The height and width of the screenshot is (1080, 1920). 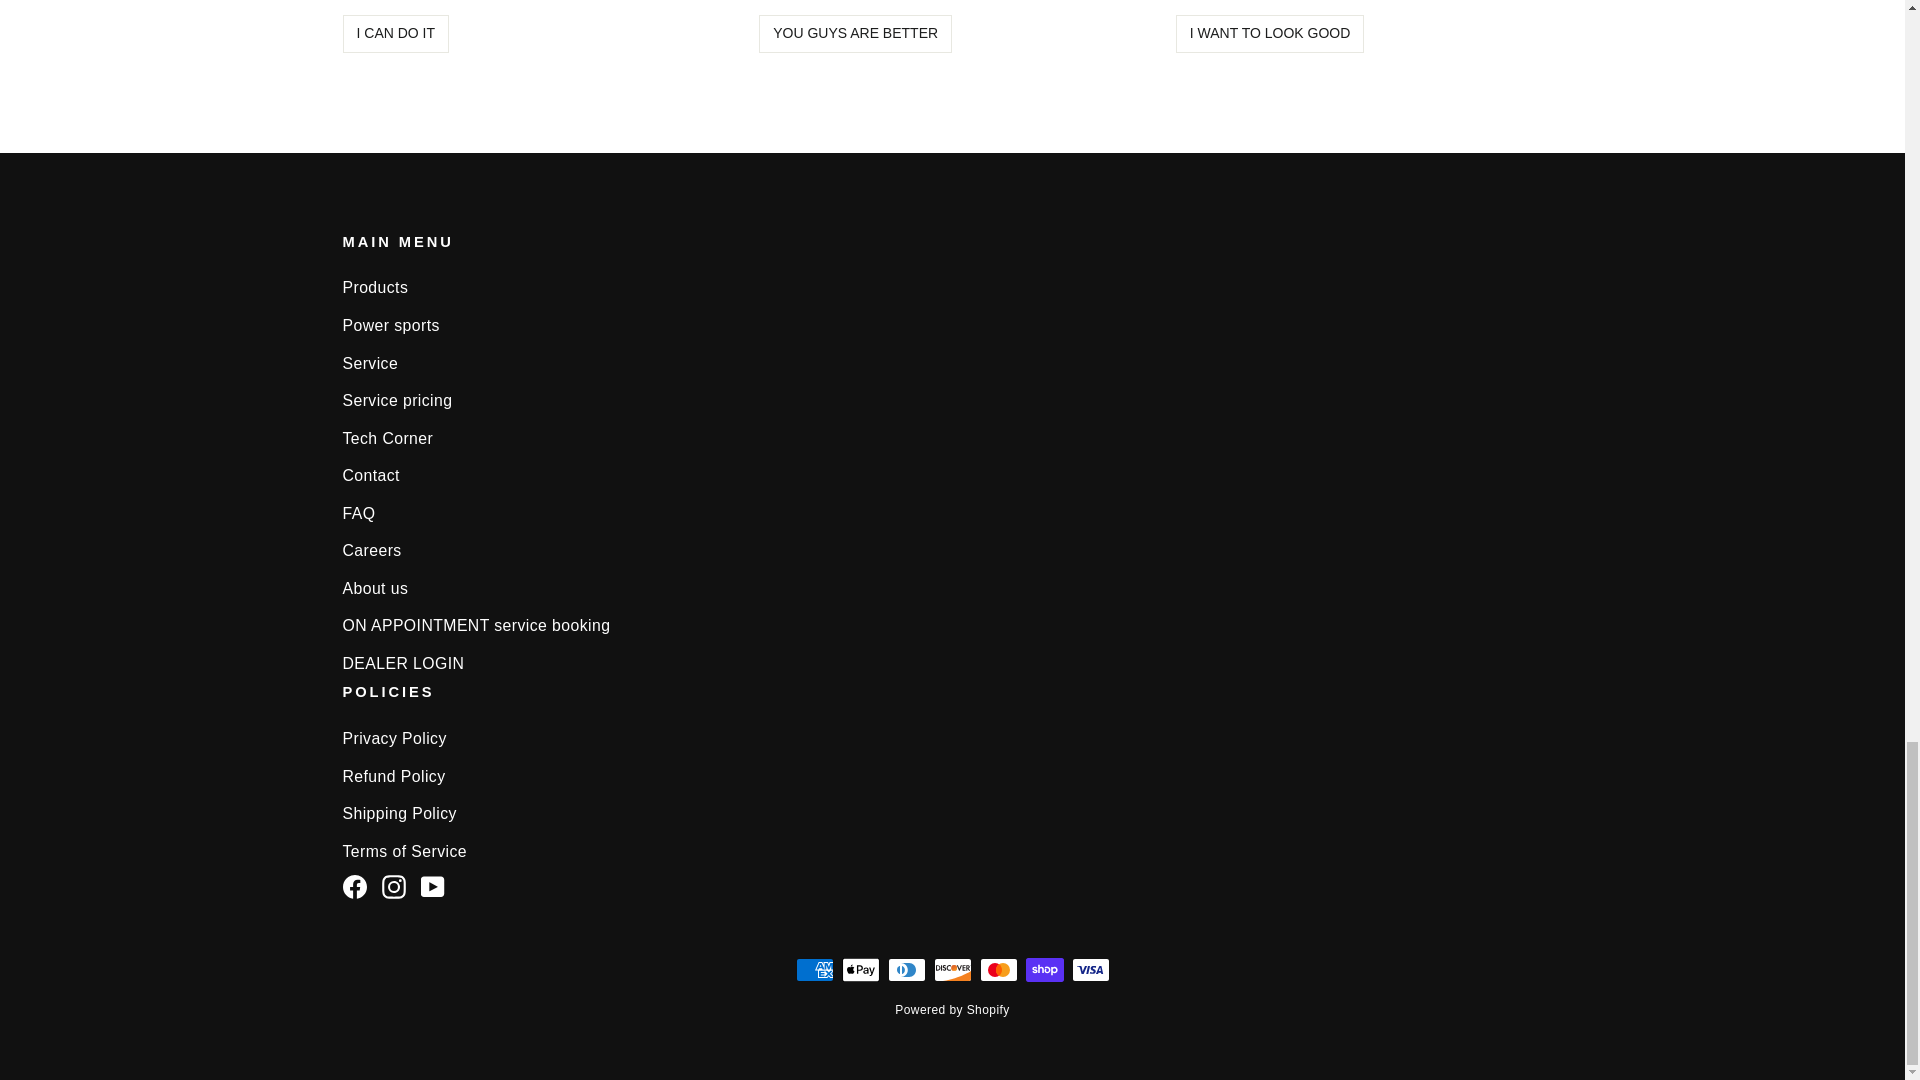 What do you see at coordinates (394, 884) in the screenshot?
I see `S4 Suspension on Instagram` at bounding box center [394, 884].